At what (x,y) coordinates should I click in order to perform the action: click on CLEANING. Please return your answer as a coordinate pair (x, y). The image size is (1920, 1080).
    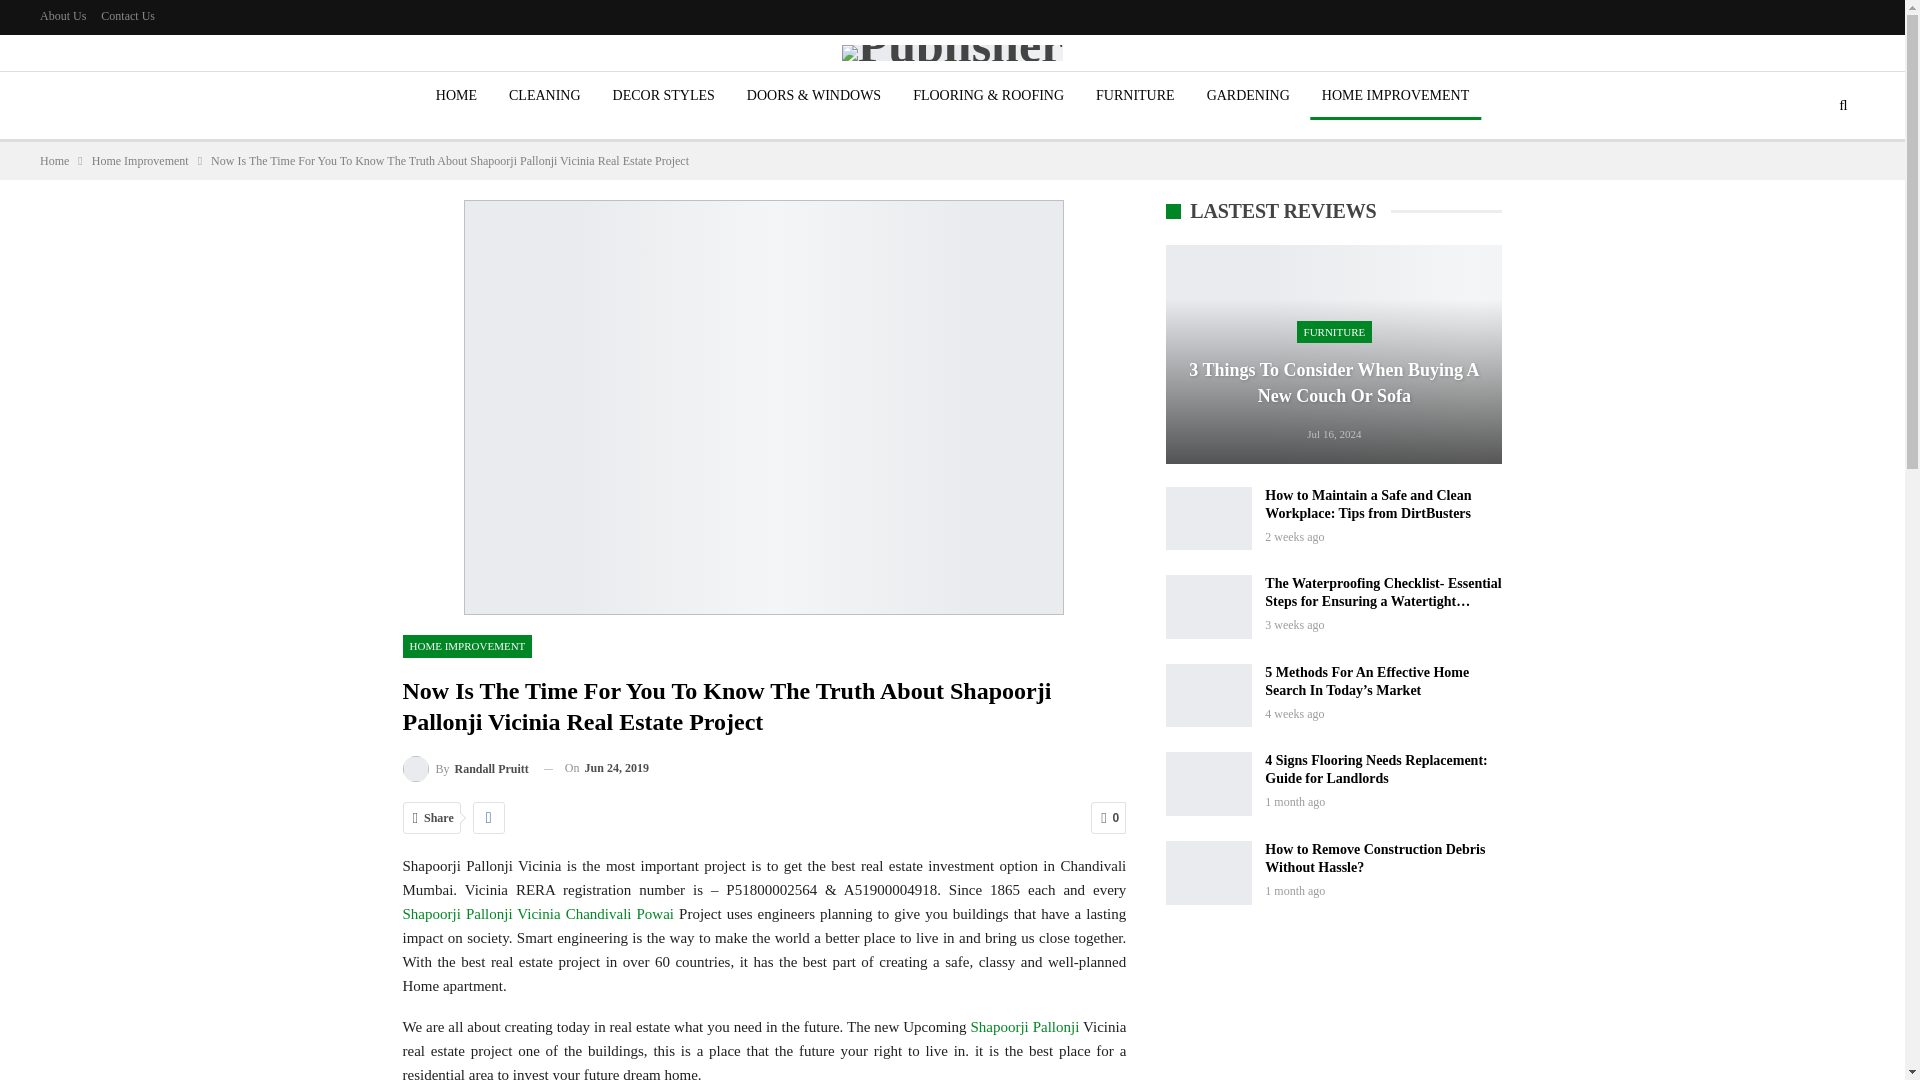
    Looking at the image, I should click on (545, 96).